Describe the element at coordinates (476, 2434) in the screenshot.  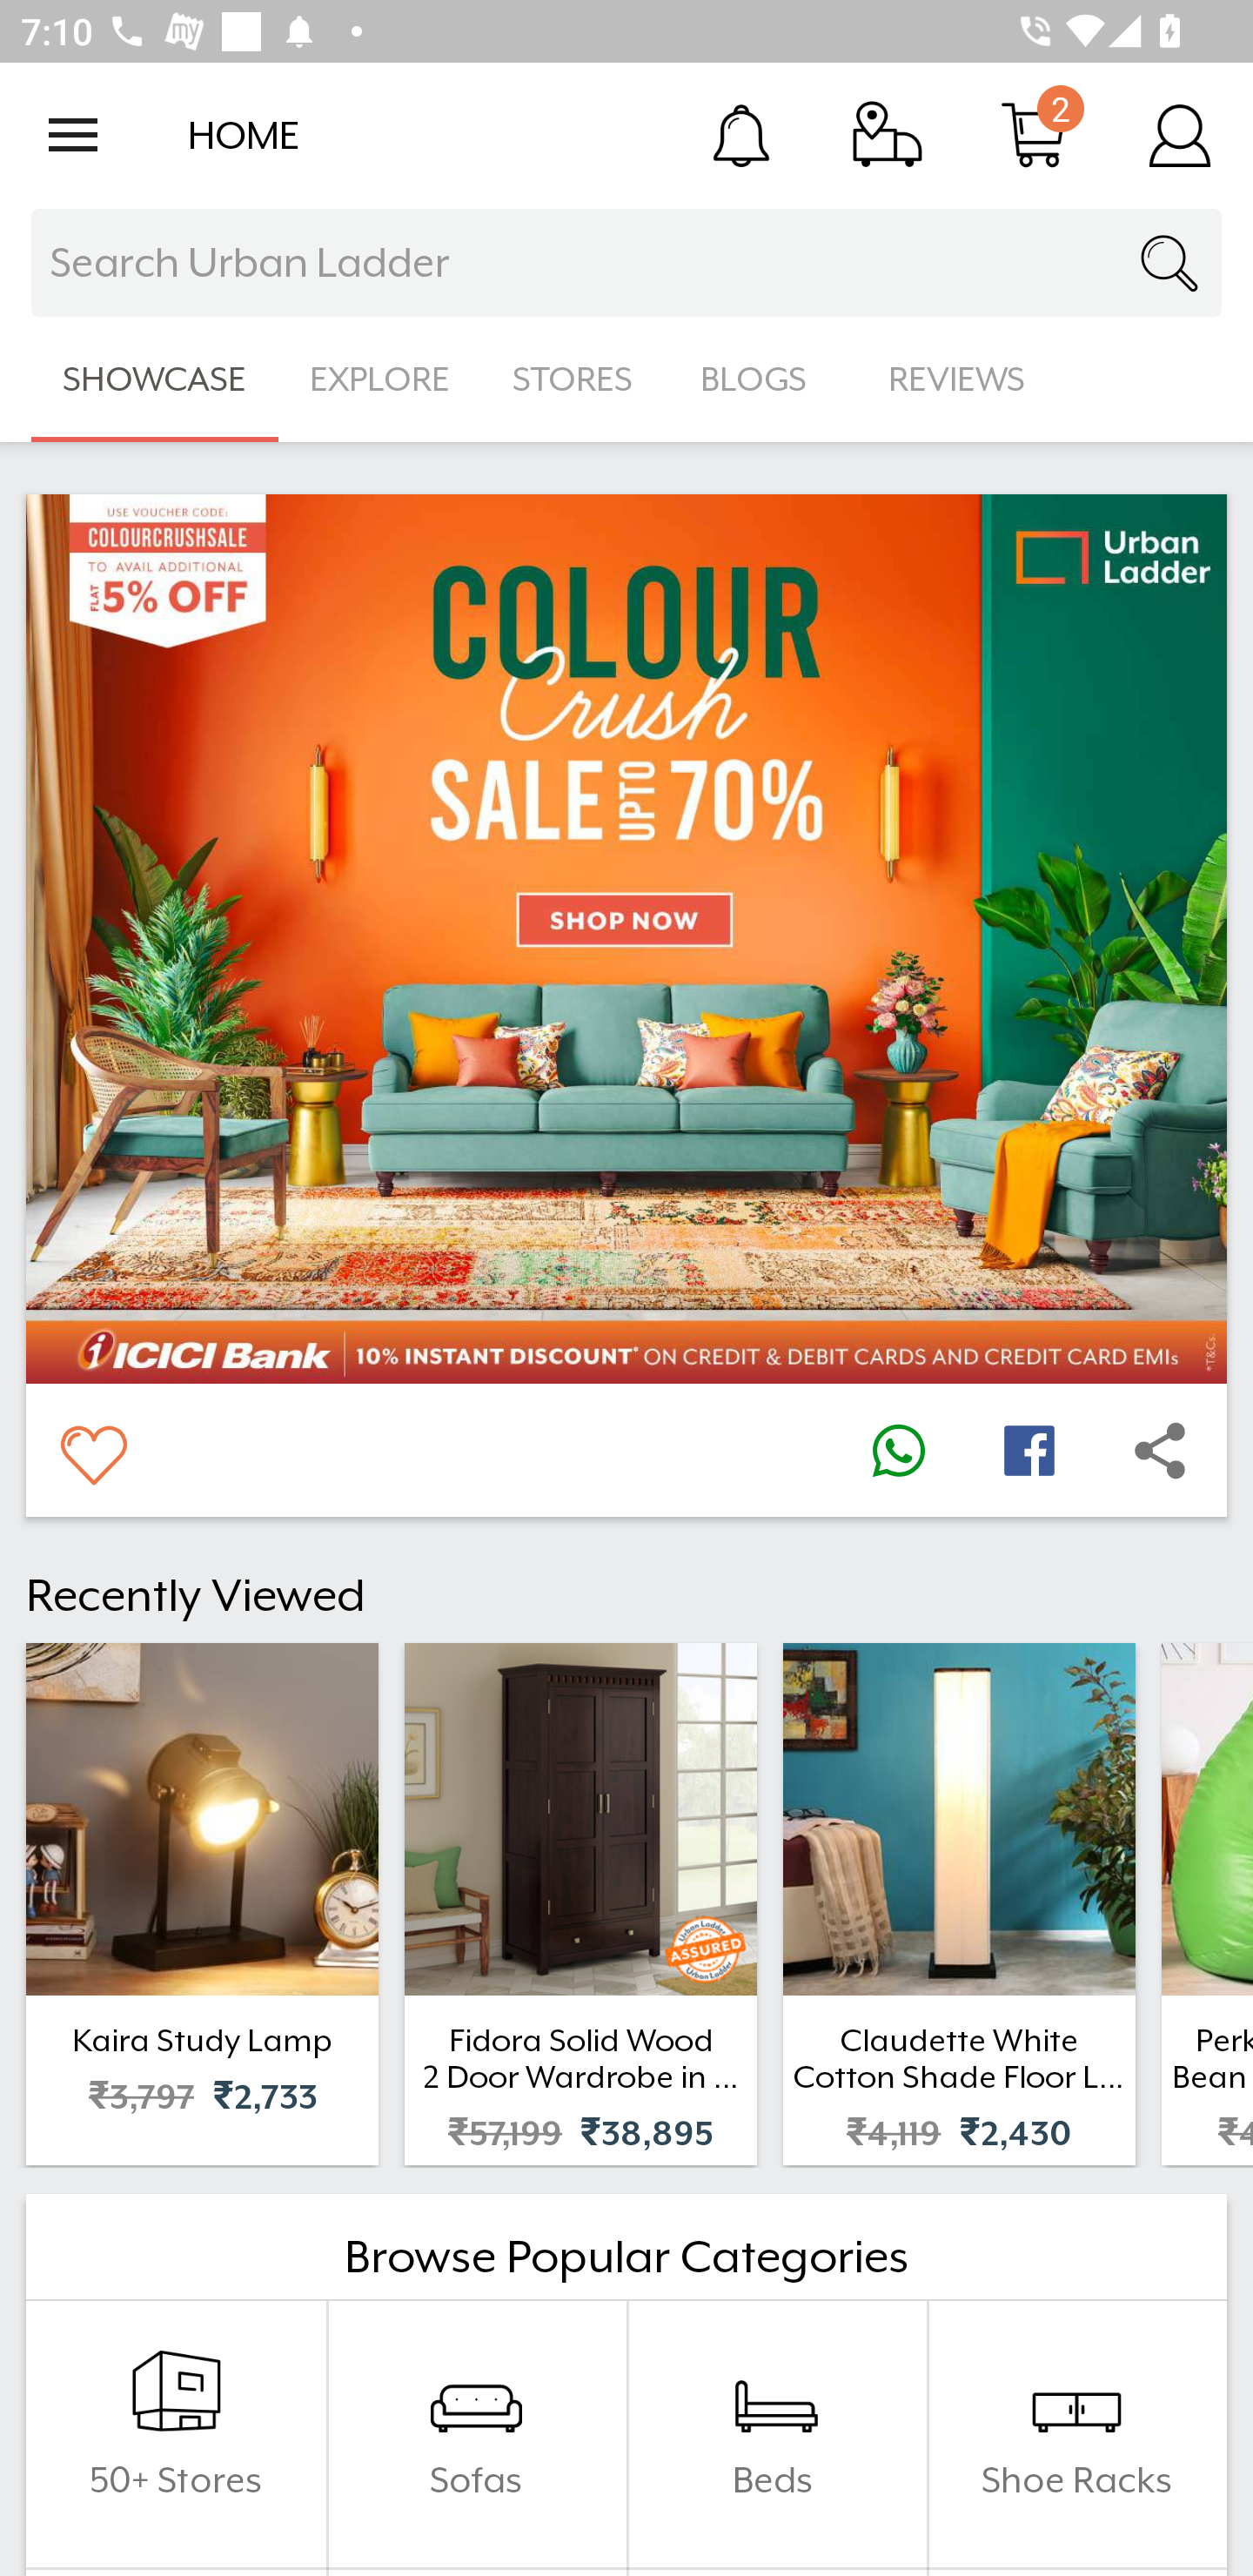
I see `Sofas` at that location.